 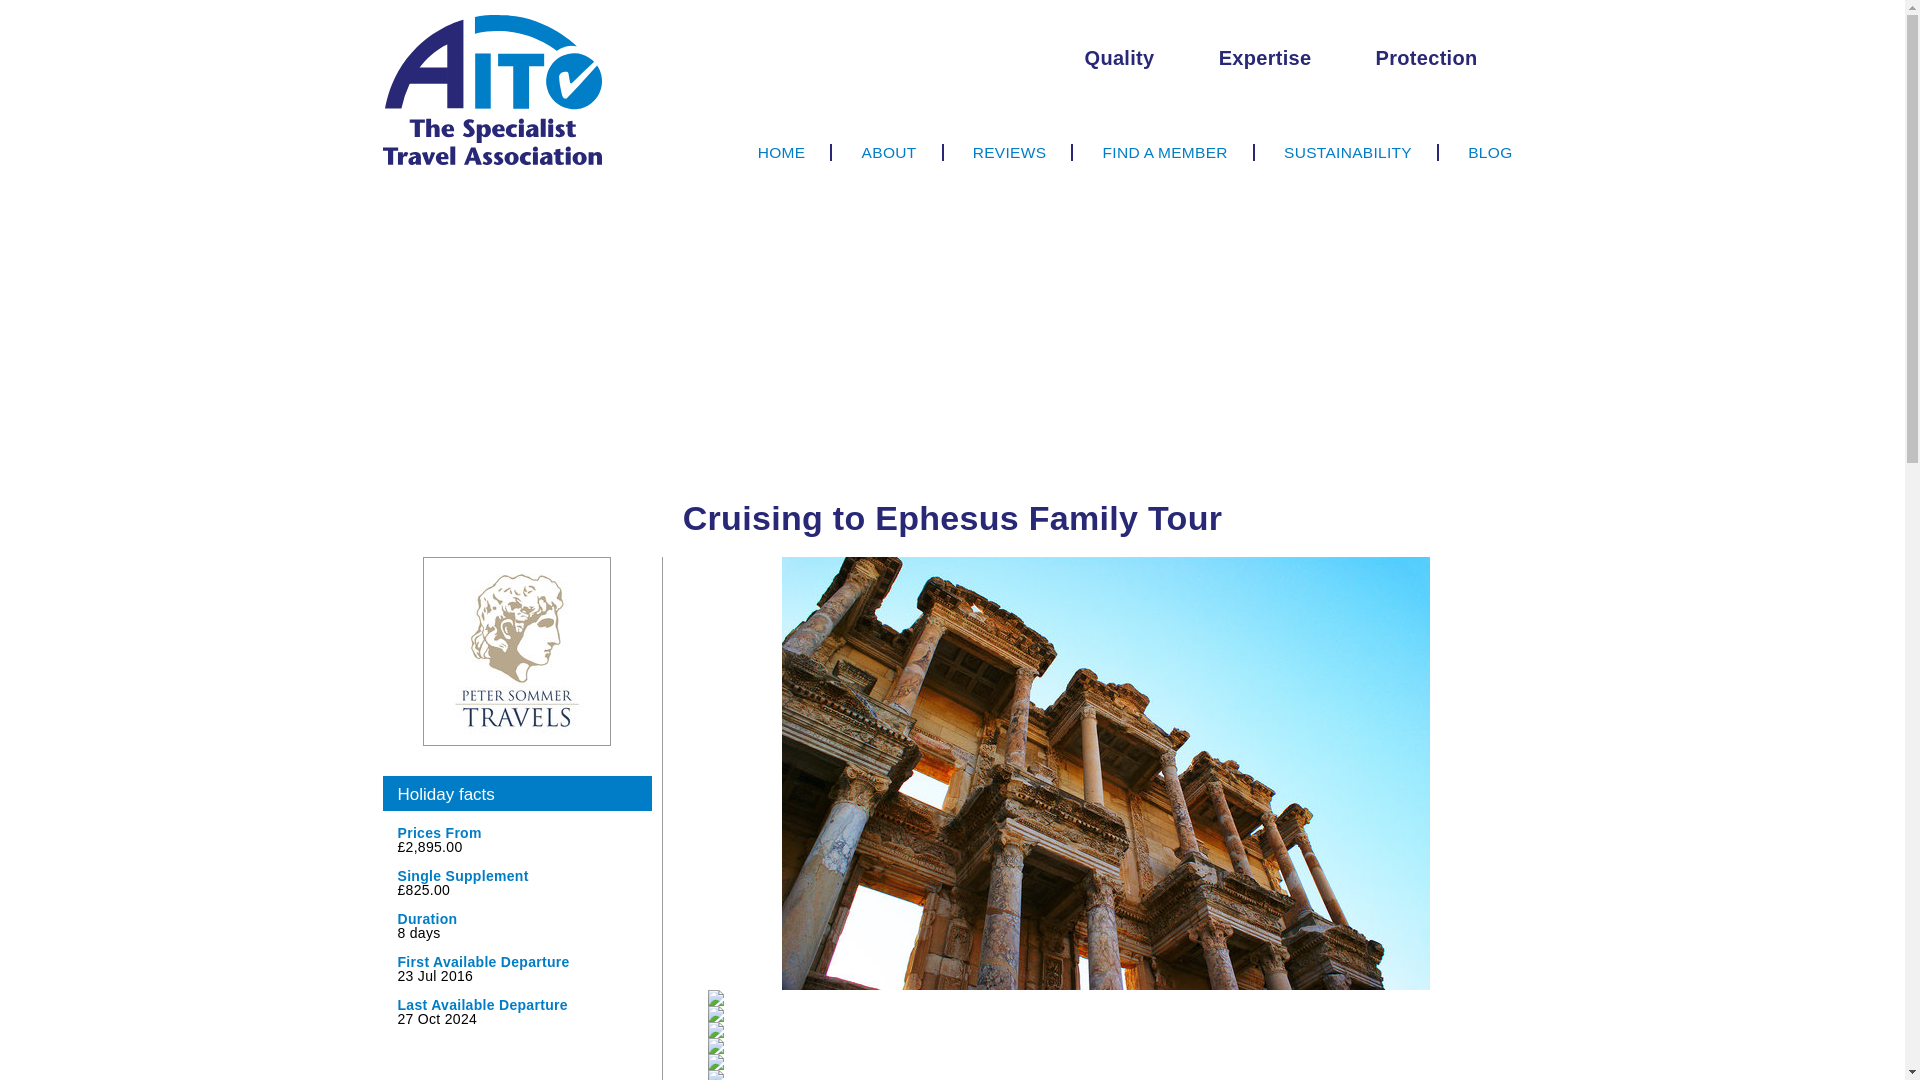 I want to click on HOME, so click(x=783, y=152).